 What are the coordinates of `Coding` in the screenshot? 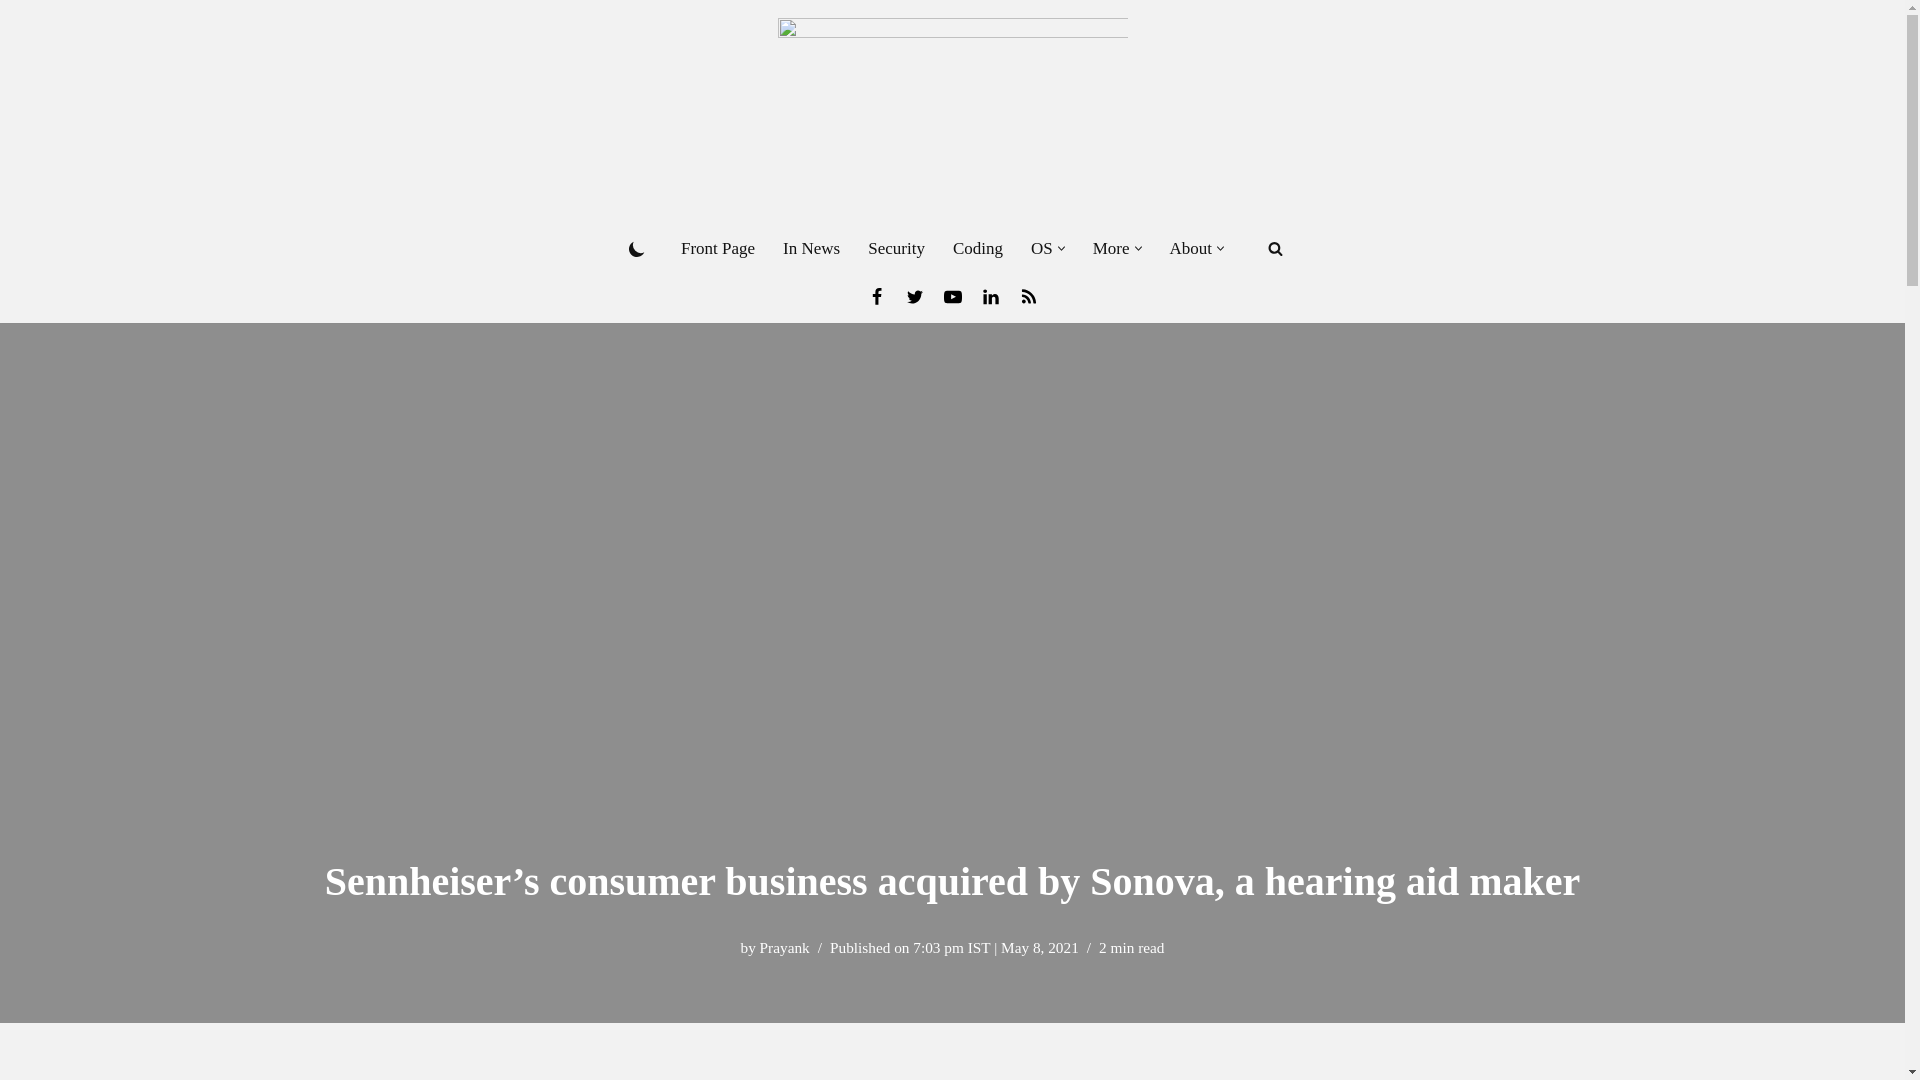 It's located at (977, 248).